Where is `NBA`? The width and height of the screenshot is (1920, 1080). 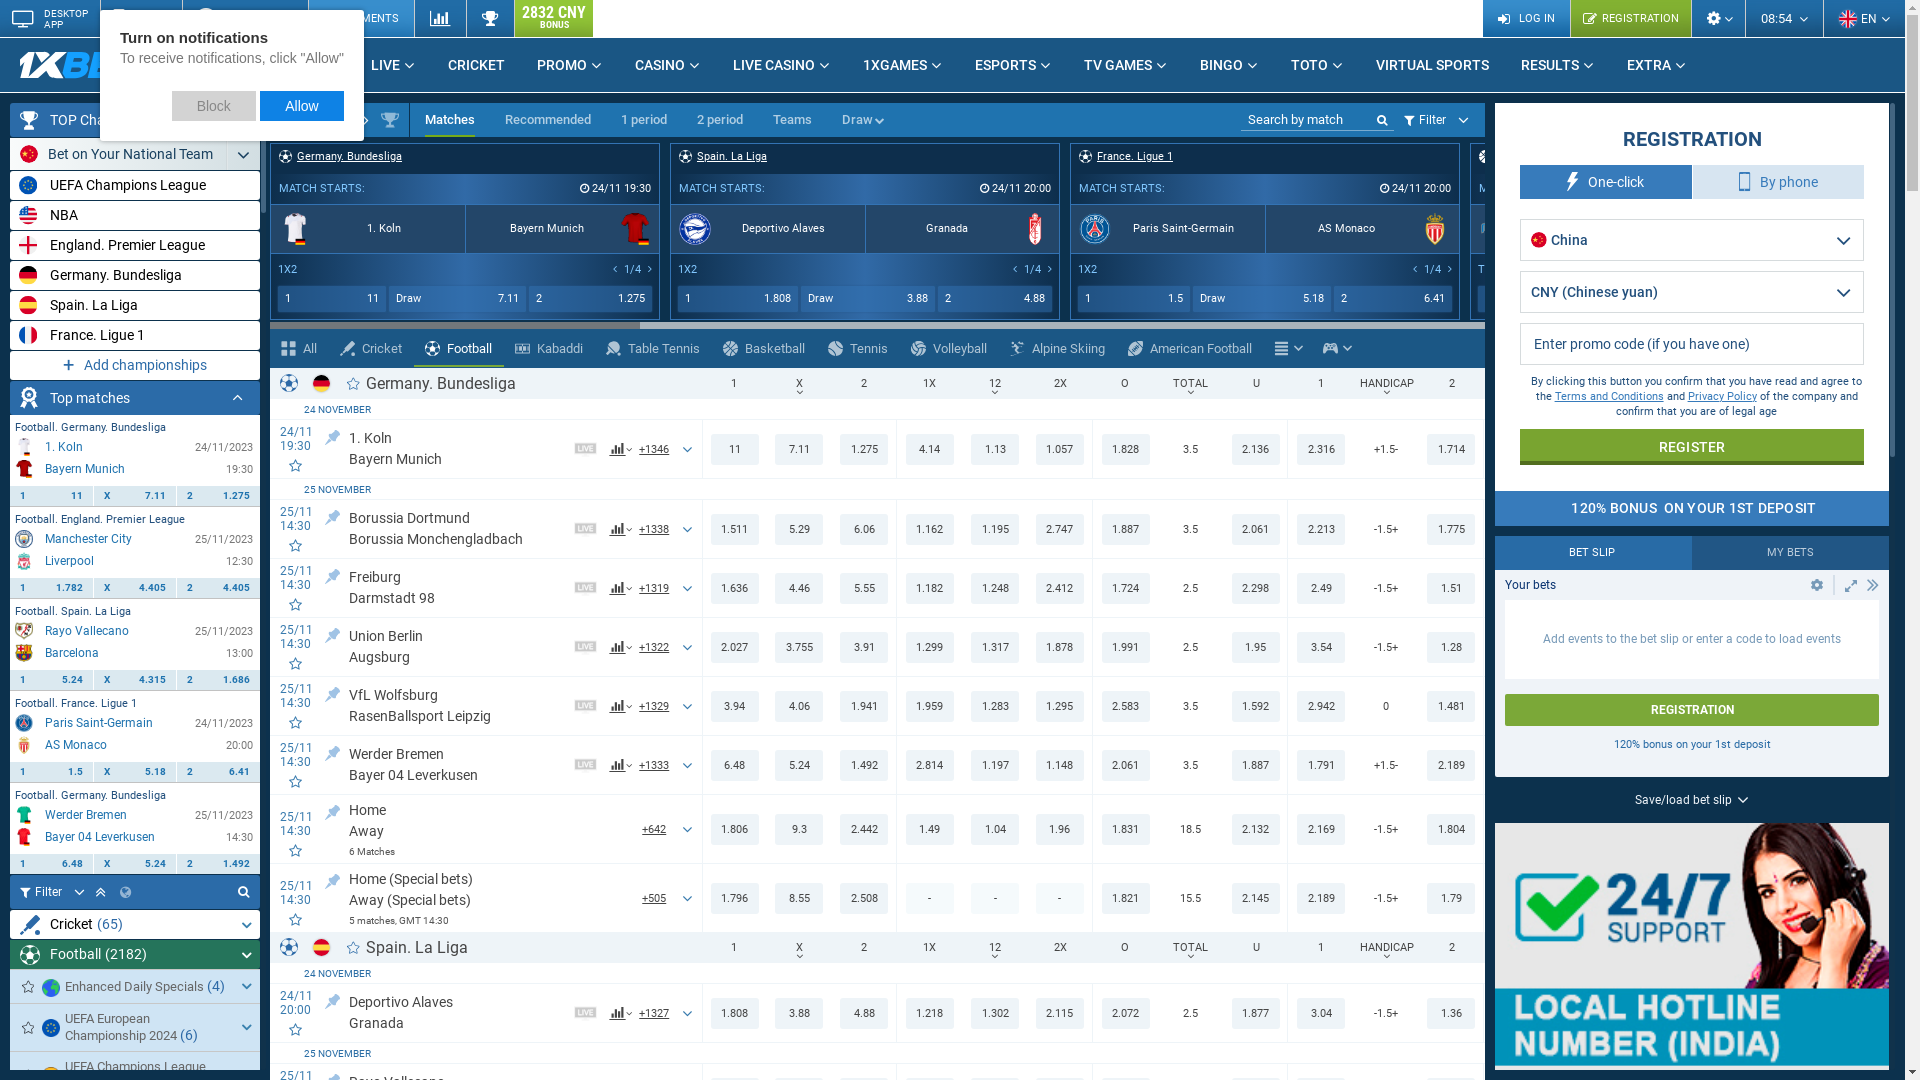 NBA is located at coordinates (1508, 159).